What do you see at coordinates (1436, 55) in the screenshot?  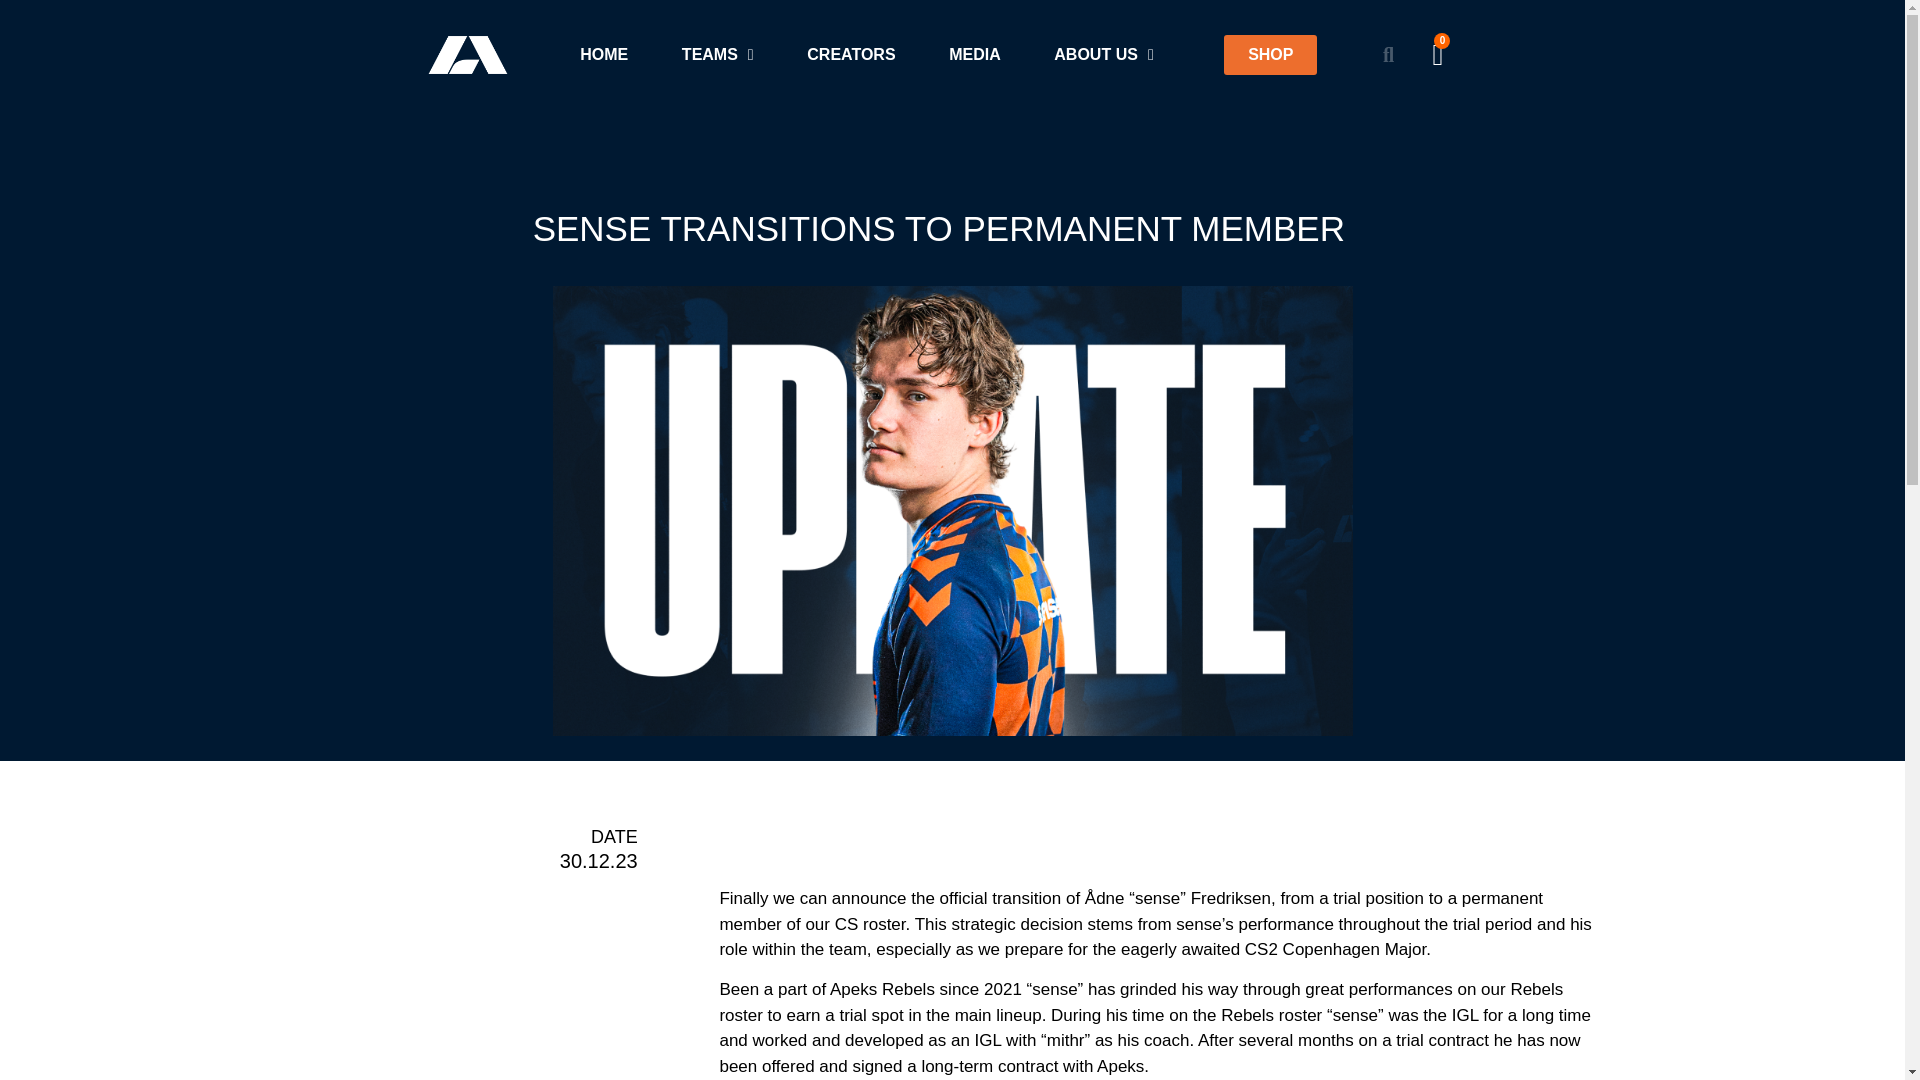 I see `0` at bounding box center [1436, 55].